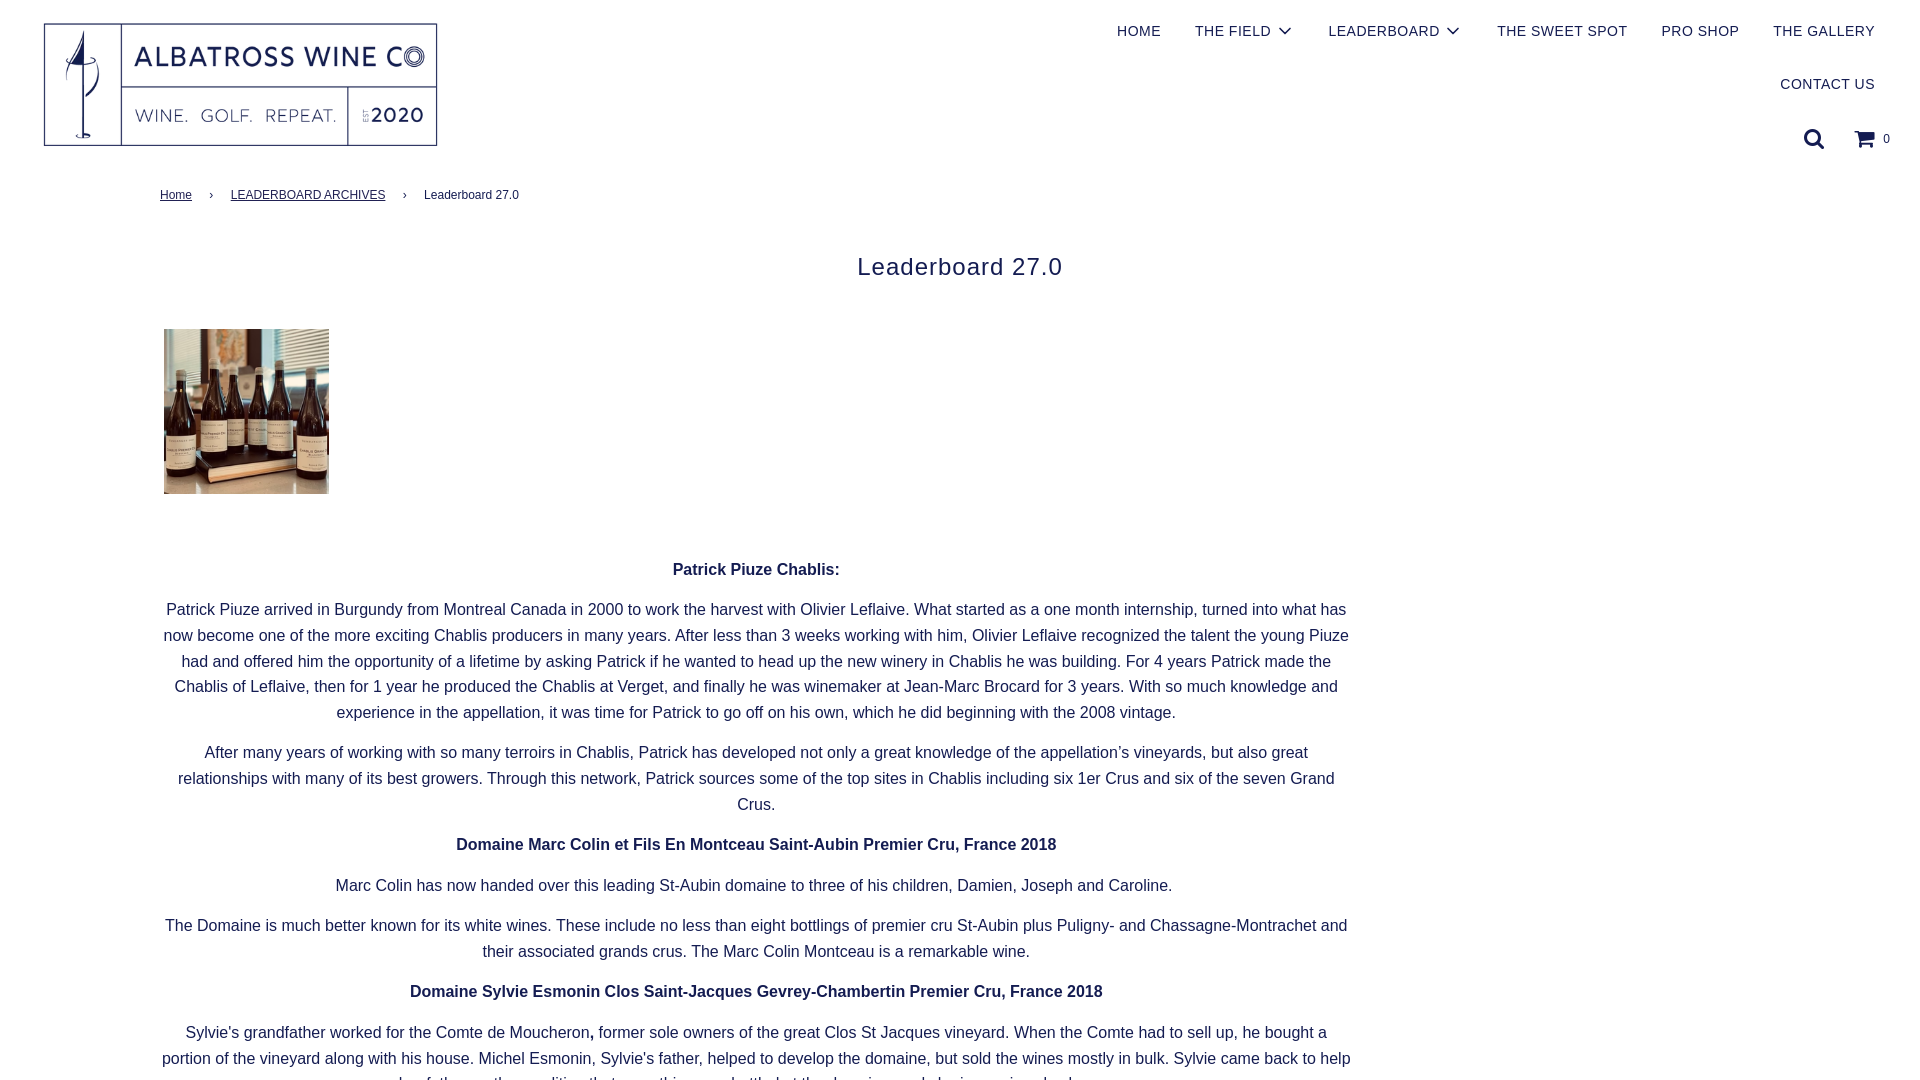 The image size is (1920, 1080). What do you see at coordinates (1244, 31) in the screenshot?
I see `THE FIELD` at bounding box center [1244, 31].